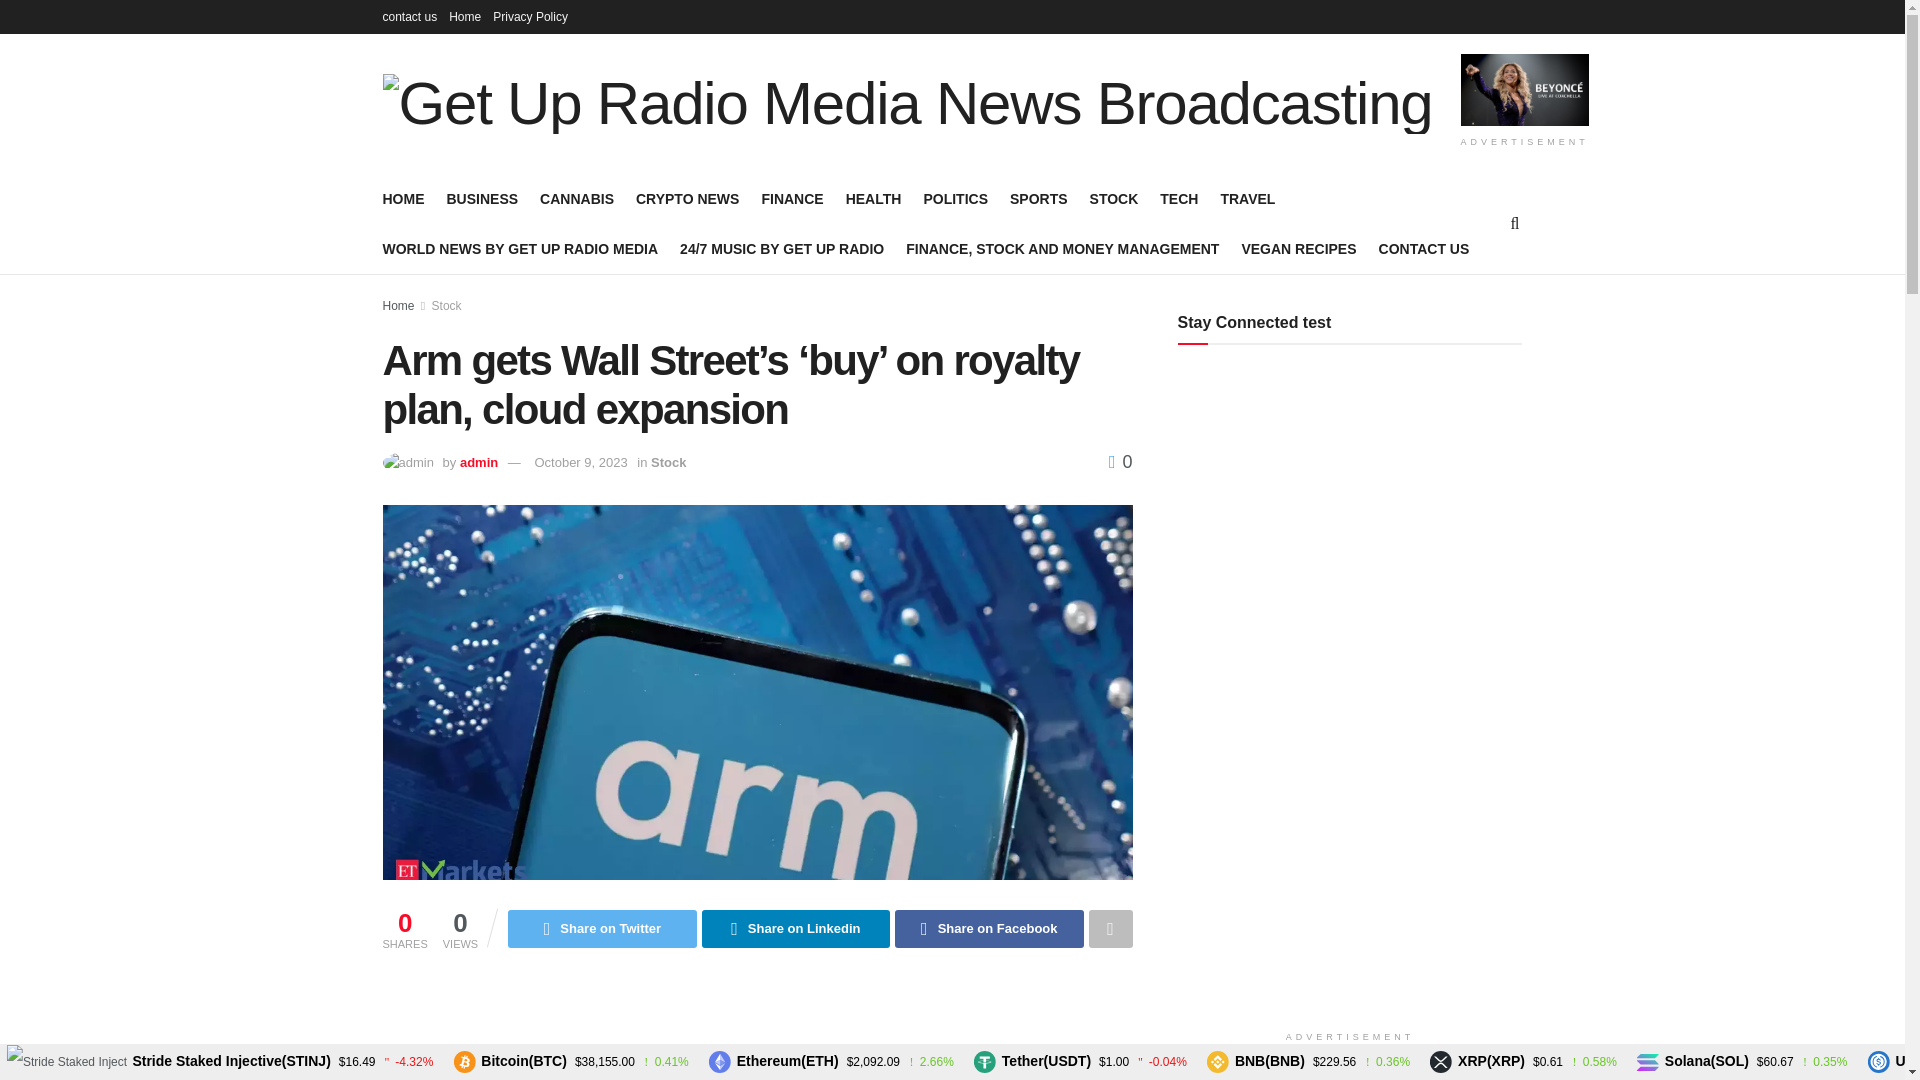  I want to click on contact us, so click(410, 16).